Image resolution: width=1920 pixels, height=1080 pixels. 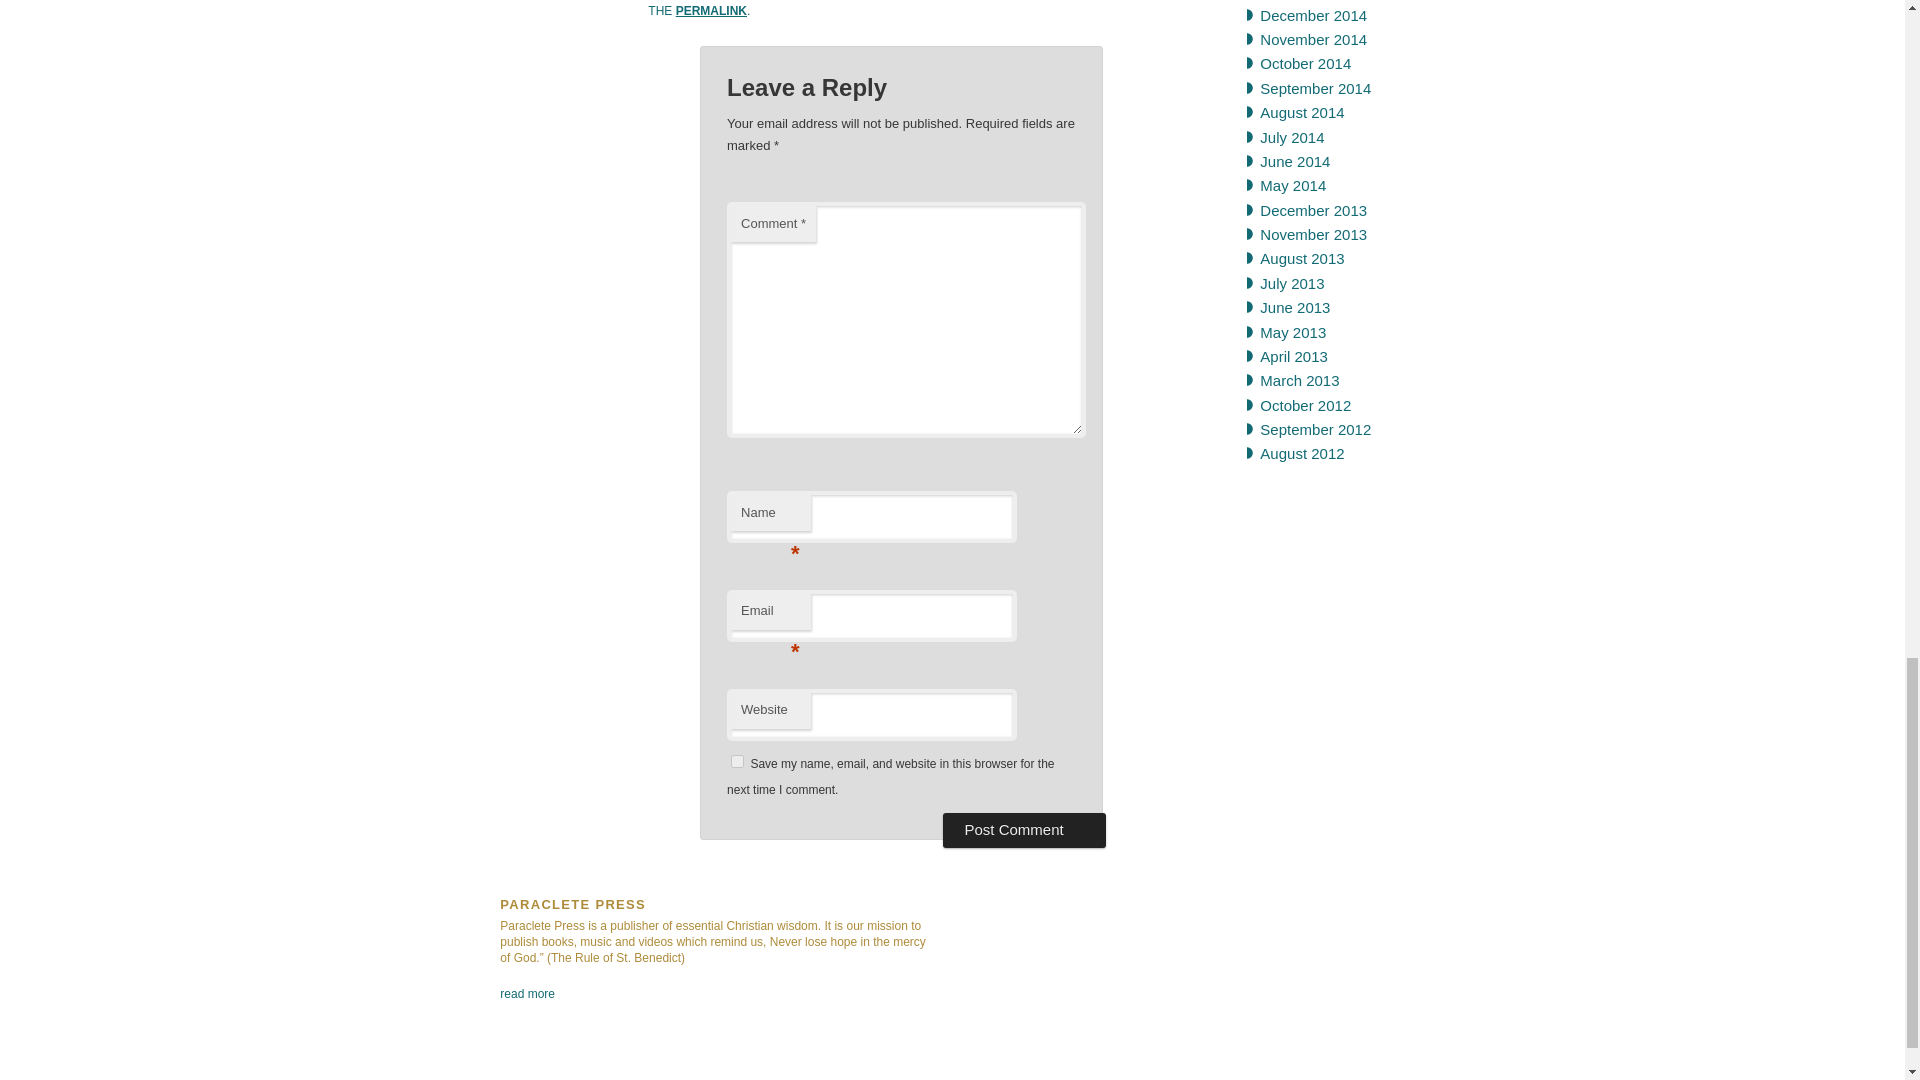 What do you see at coordinates (710, 11) in the screenshot?
I see `Permalink to Dinner Rolls: Recipes From A Monastery Kitchen` at bounding box center [710, 11].